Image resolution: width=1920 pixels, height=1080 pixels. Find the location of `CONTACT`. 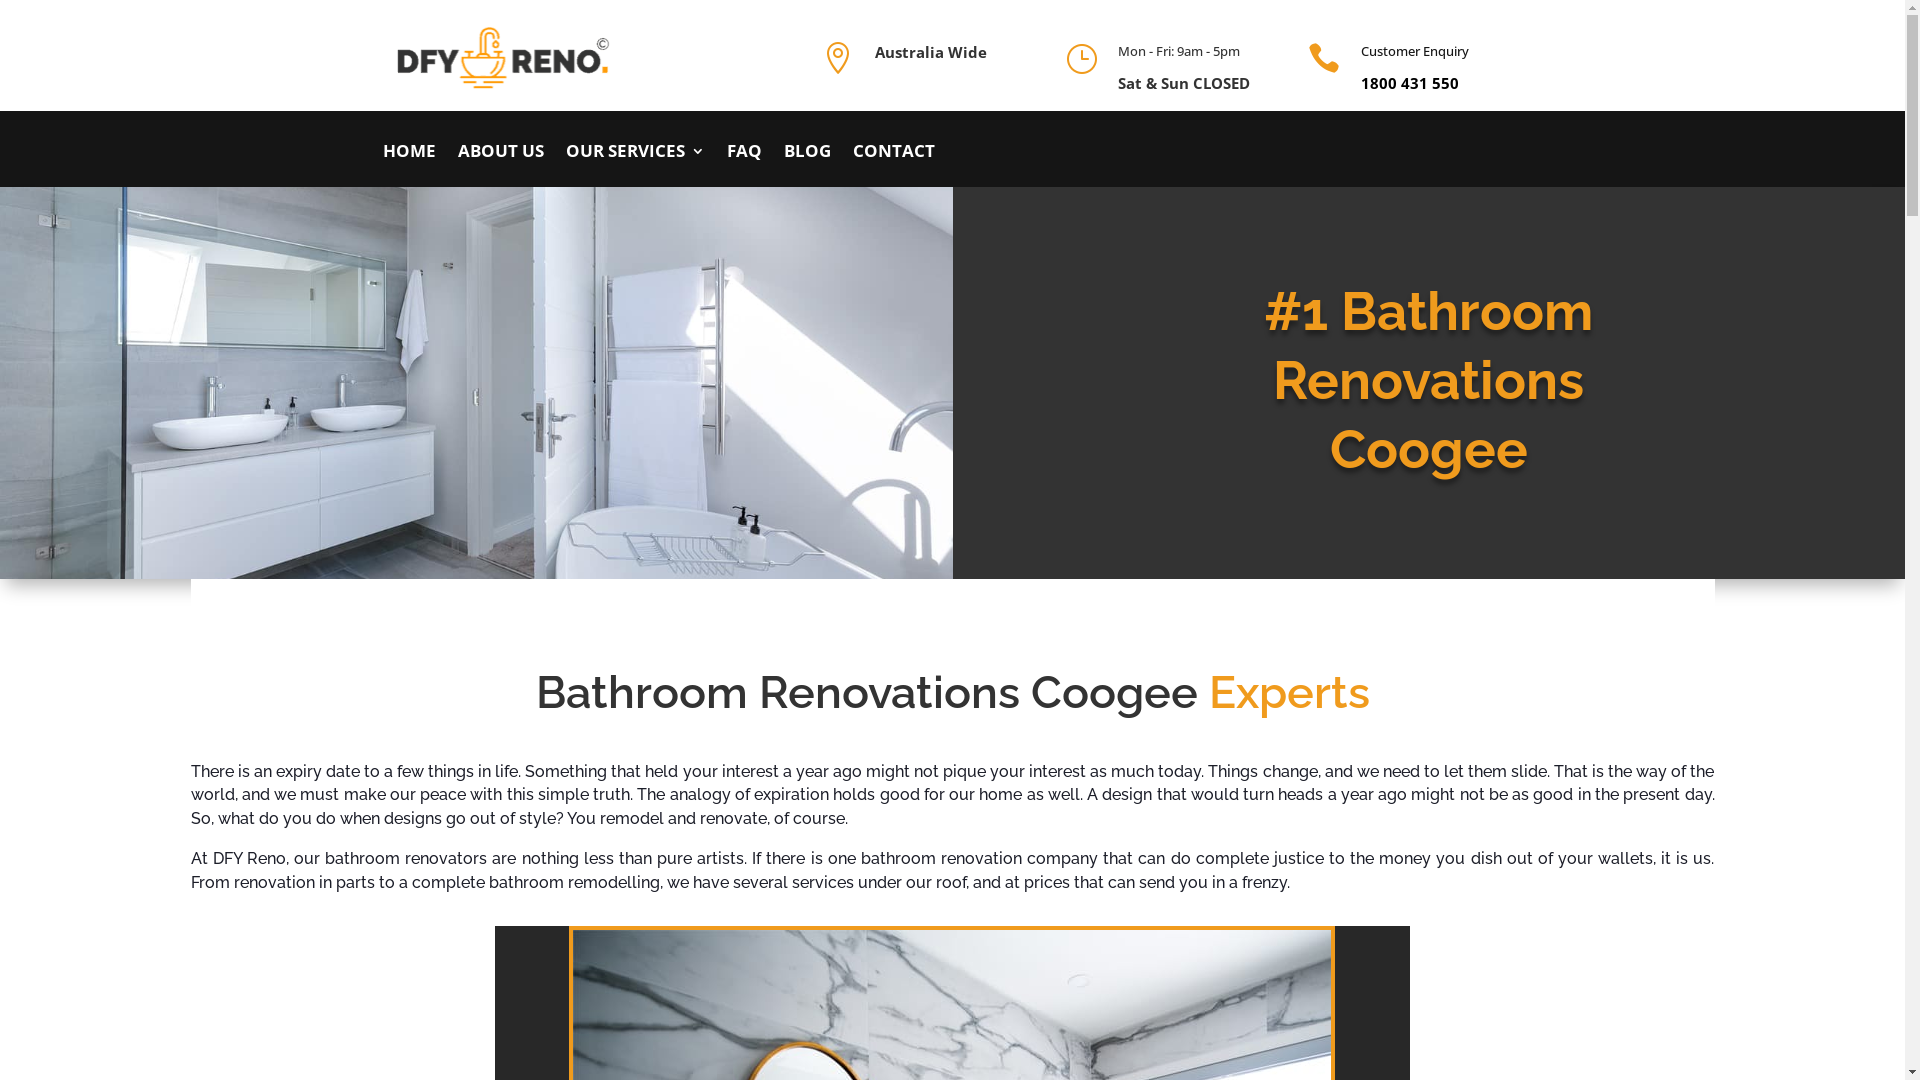

CONTACT is located at coordinates (893, 165).